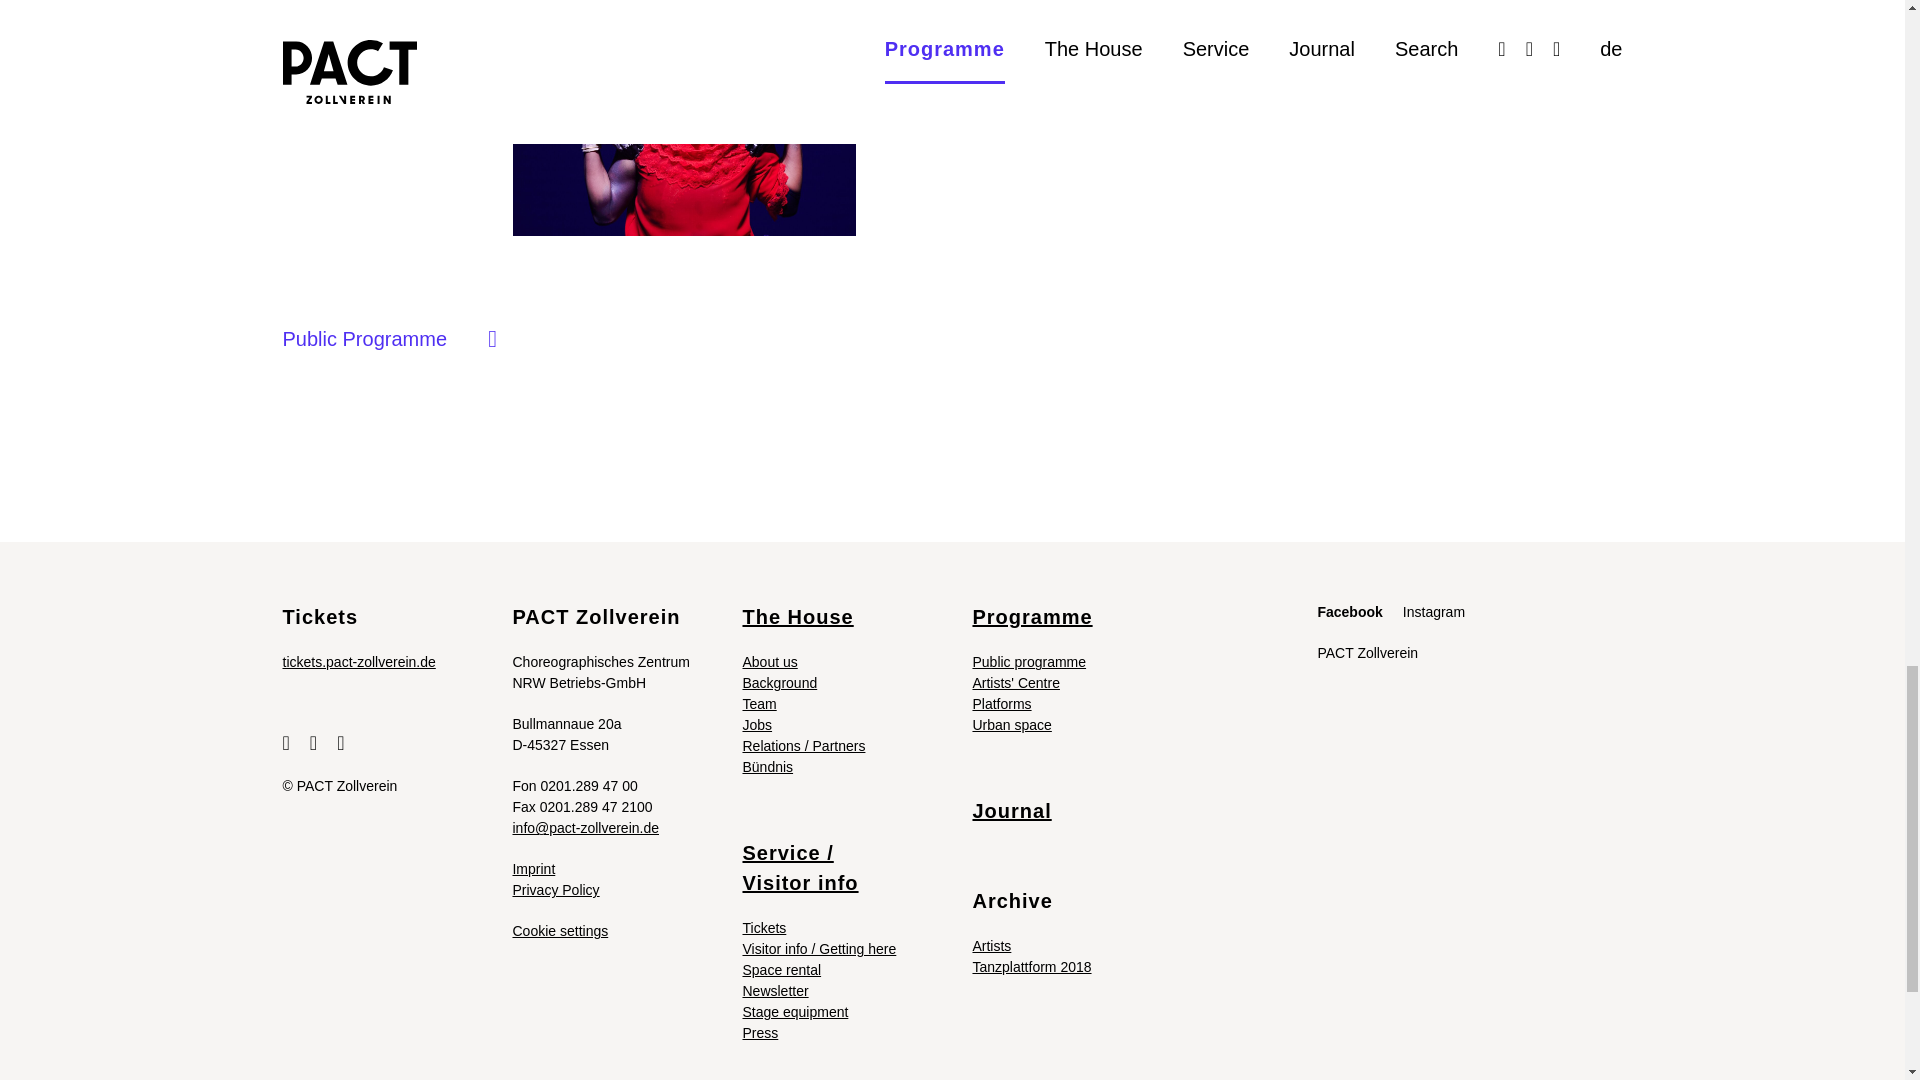  What do you see at coordinates (758, 703) in the screenshot?
I see `Team` at bounding box center [758, 703].